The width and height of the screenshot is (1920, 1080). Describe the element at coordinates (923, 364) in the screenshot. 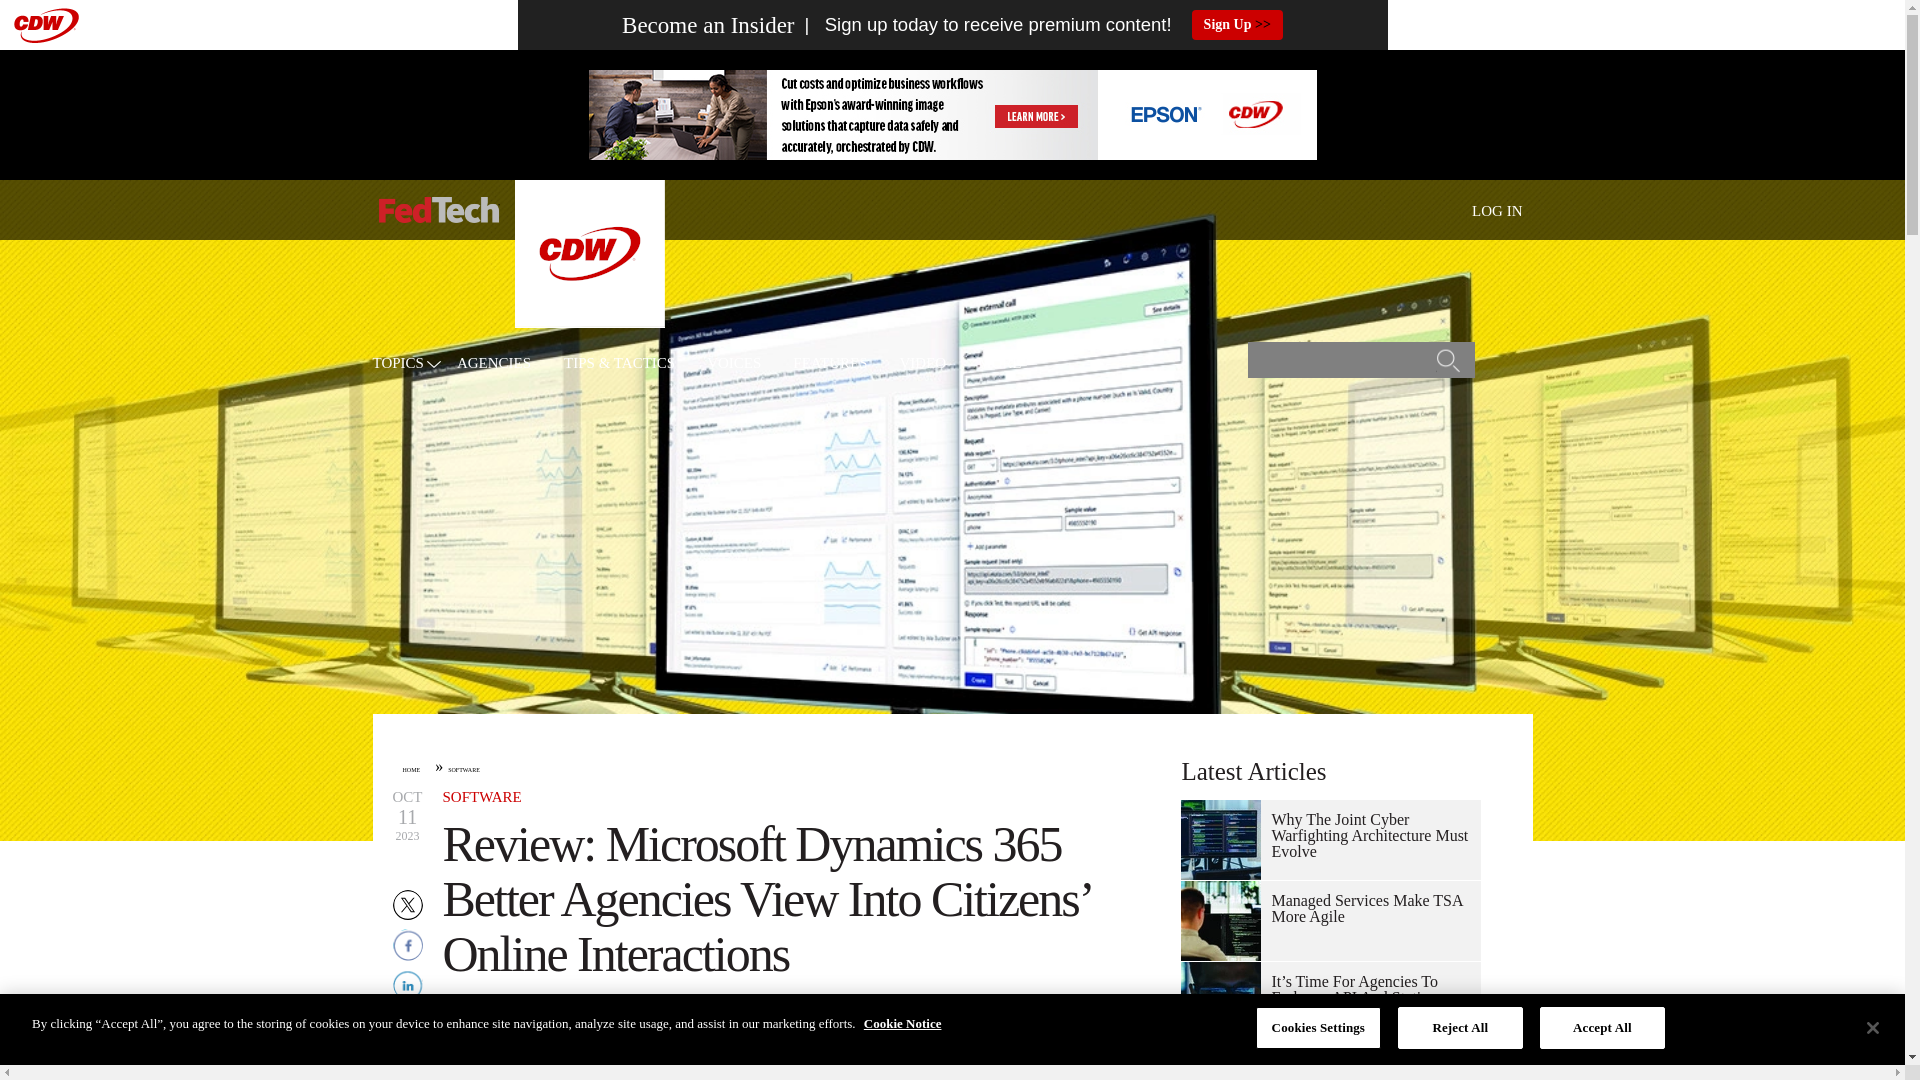

I see `VIDEO` at that location.